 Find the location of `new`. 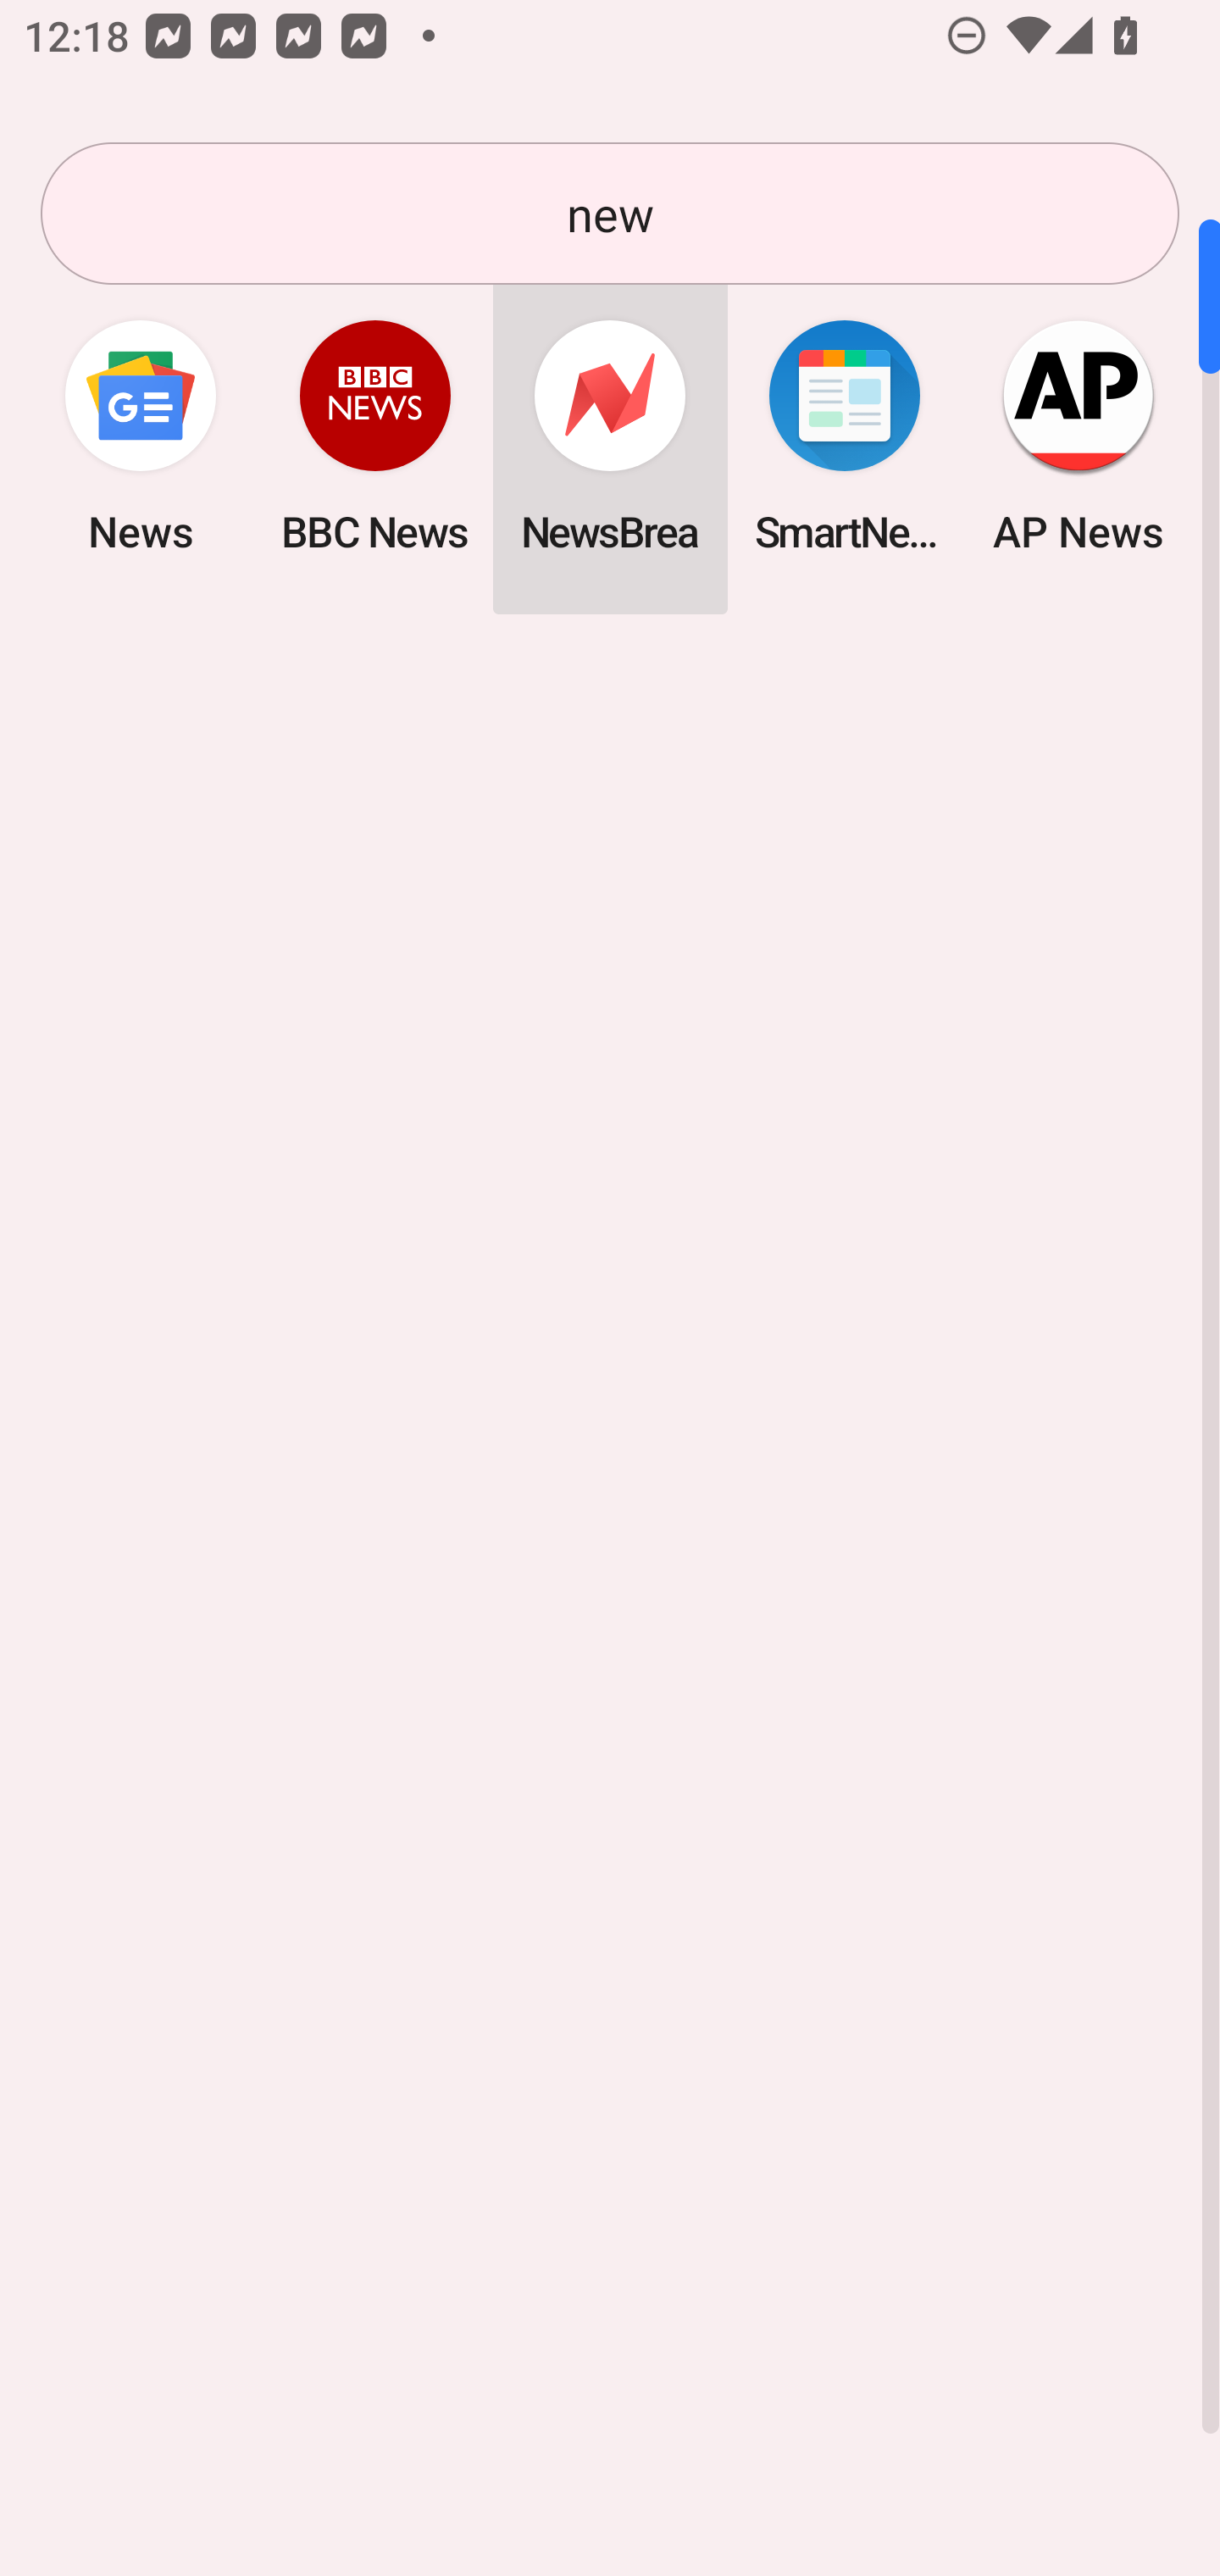

new is located at coordinates (610, 214).